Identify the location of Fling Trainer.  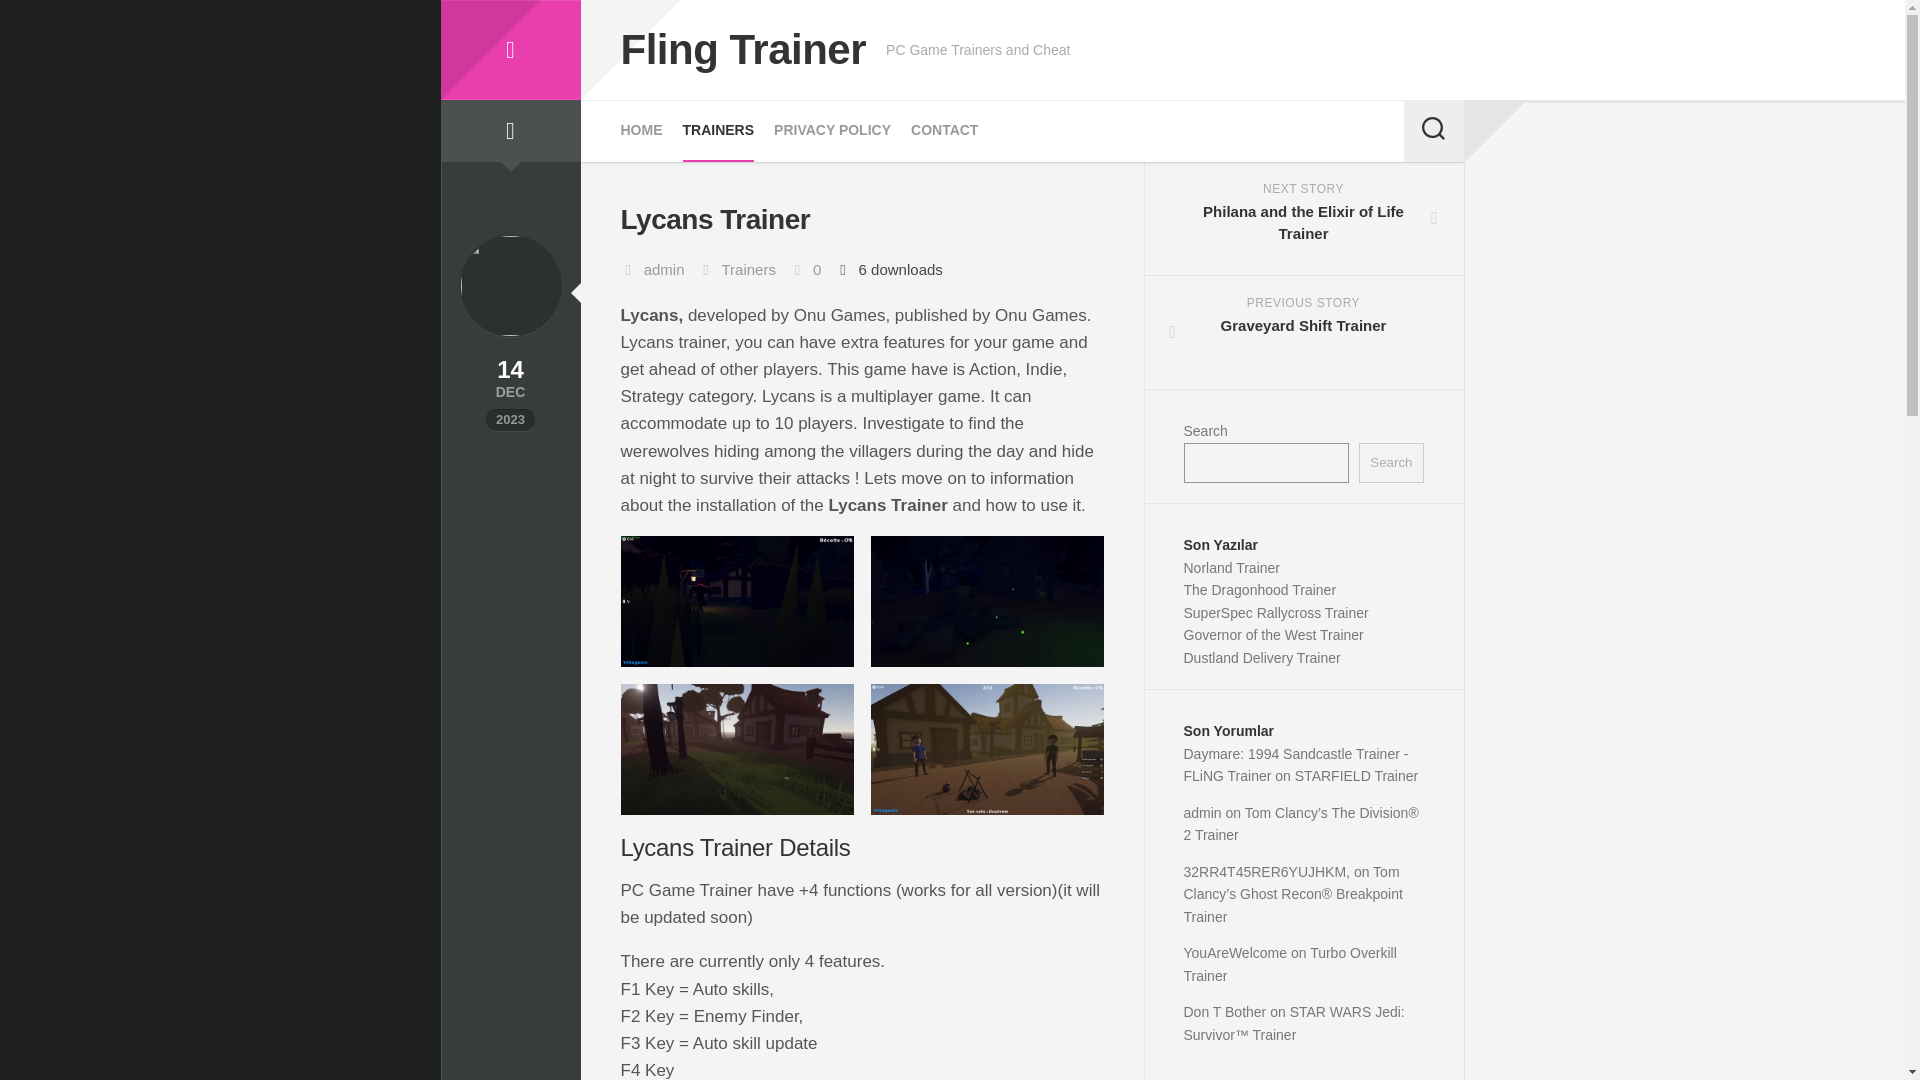
(509, 50).